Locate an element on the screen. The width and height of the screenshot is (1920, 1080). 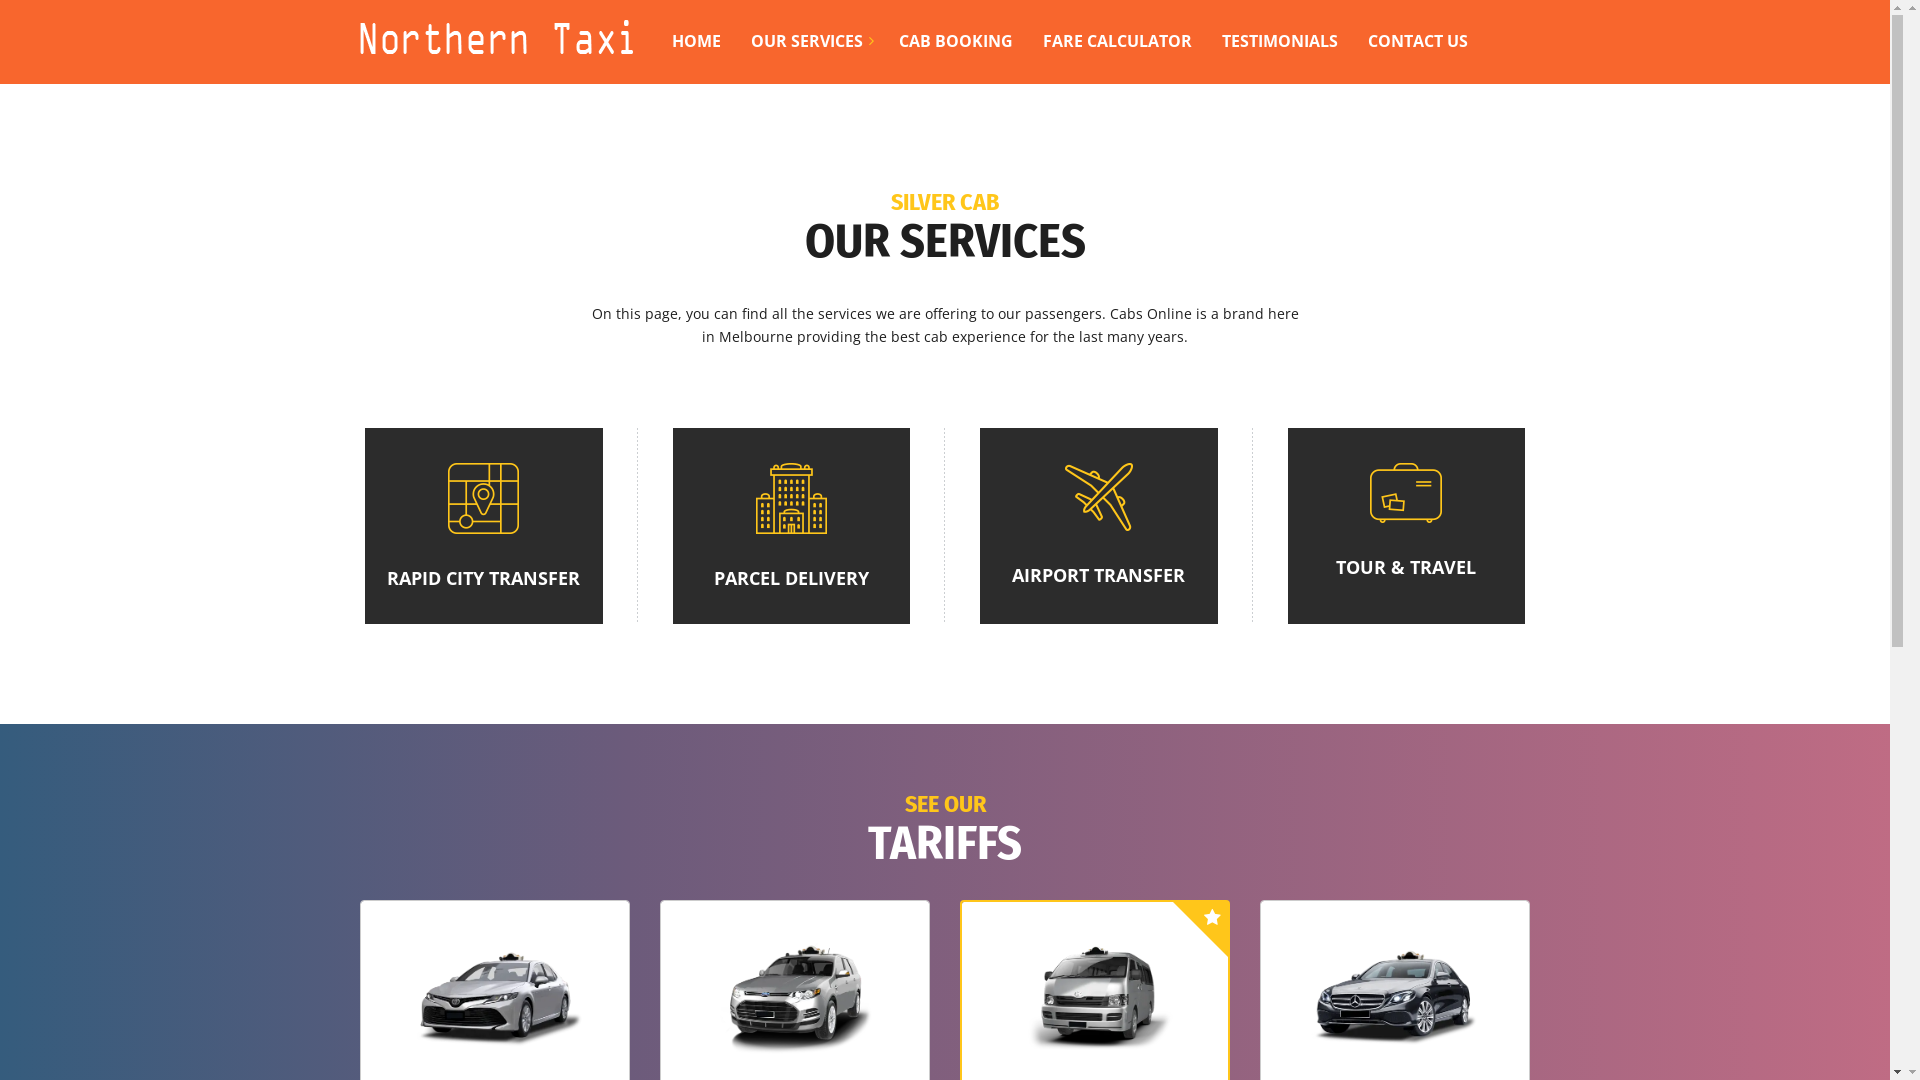
CAB BOOKING is located at coordinates (956, 32).